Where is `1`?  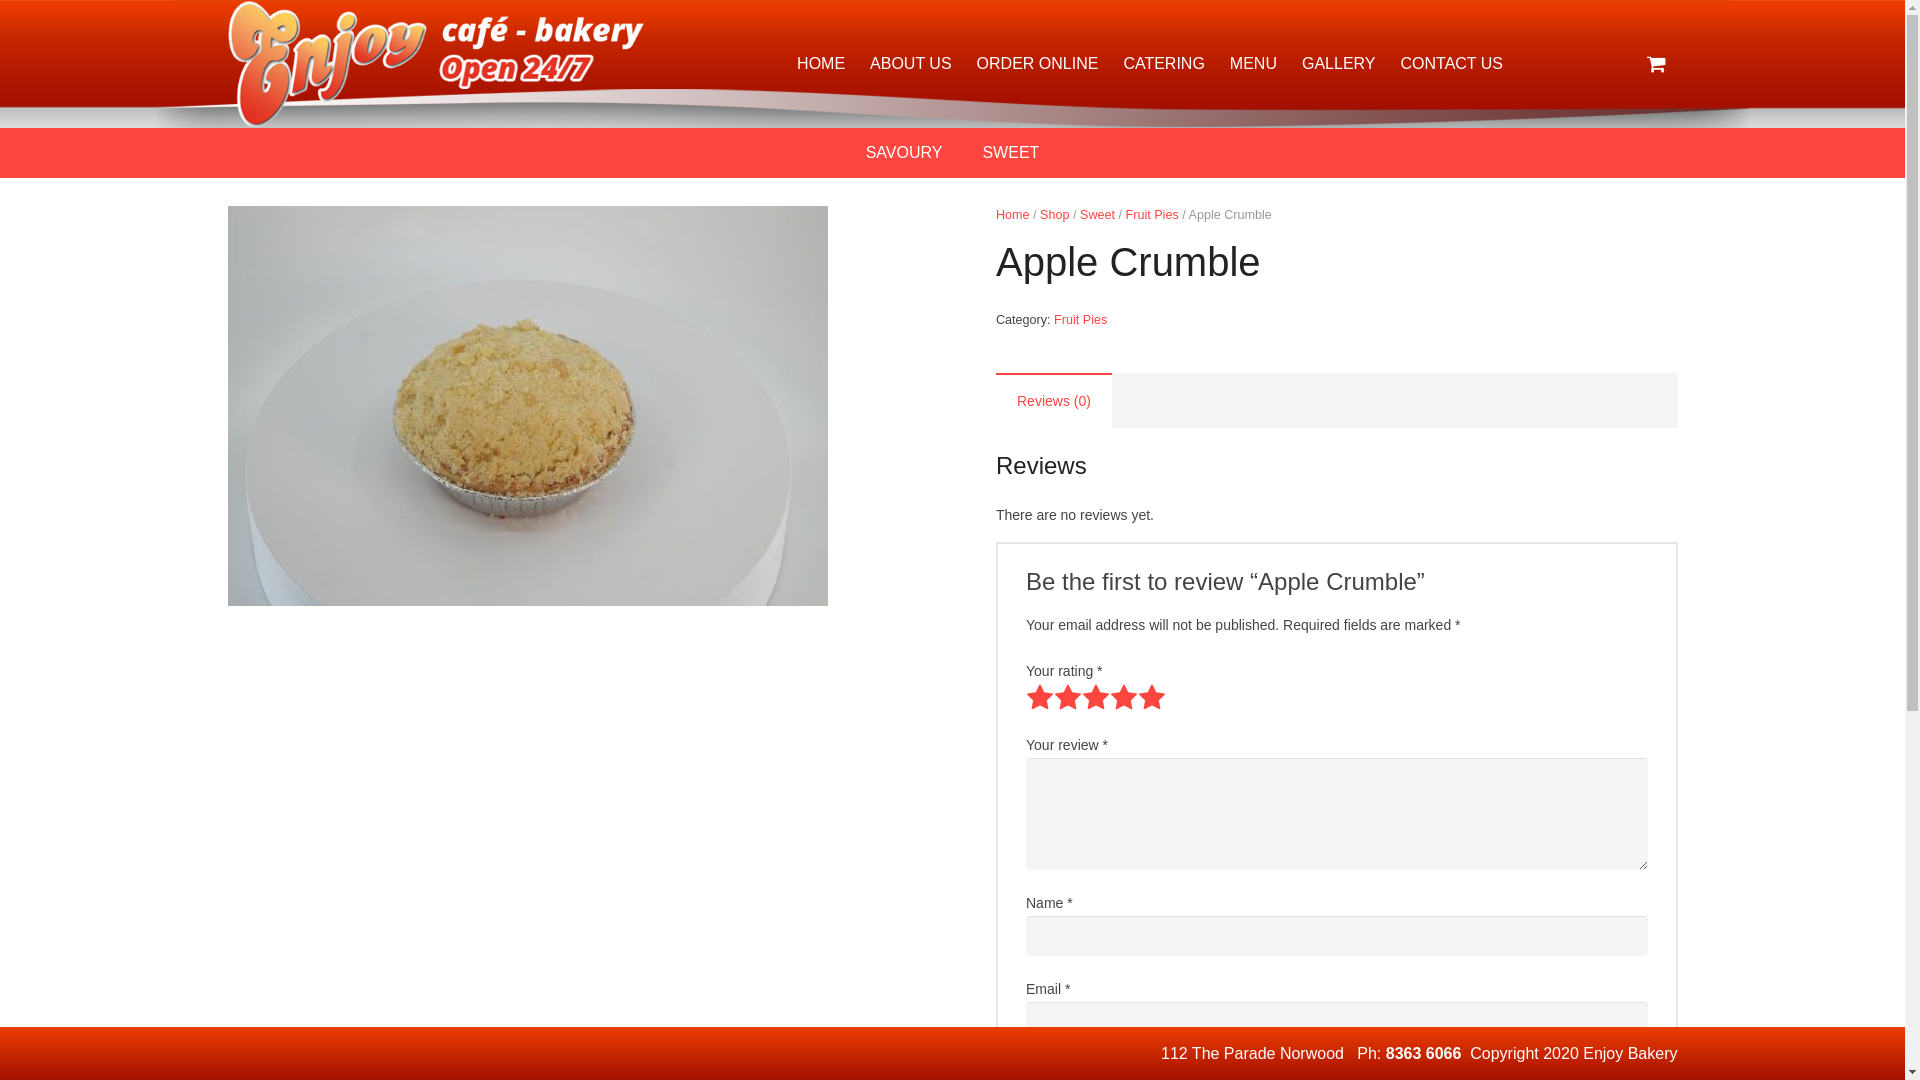 1 is located at coordinates (1040, 698).